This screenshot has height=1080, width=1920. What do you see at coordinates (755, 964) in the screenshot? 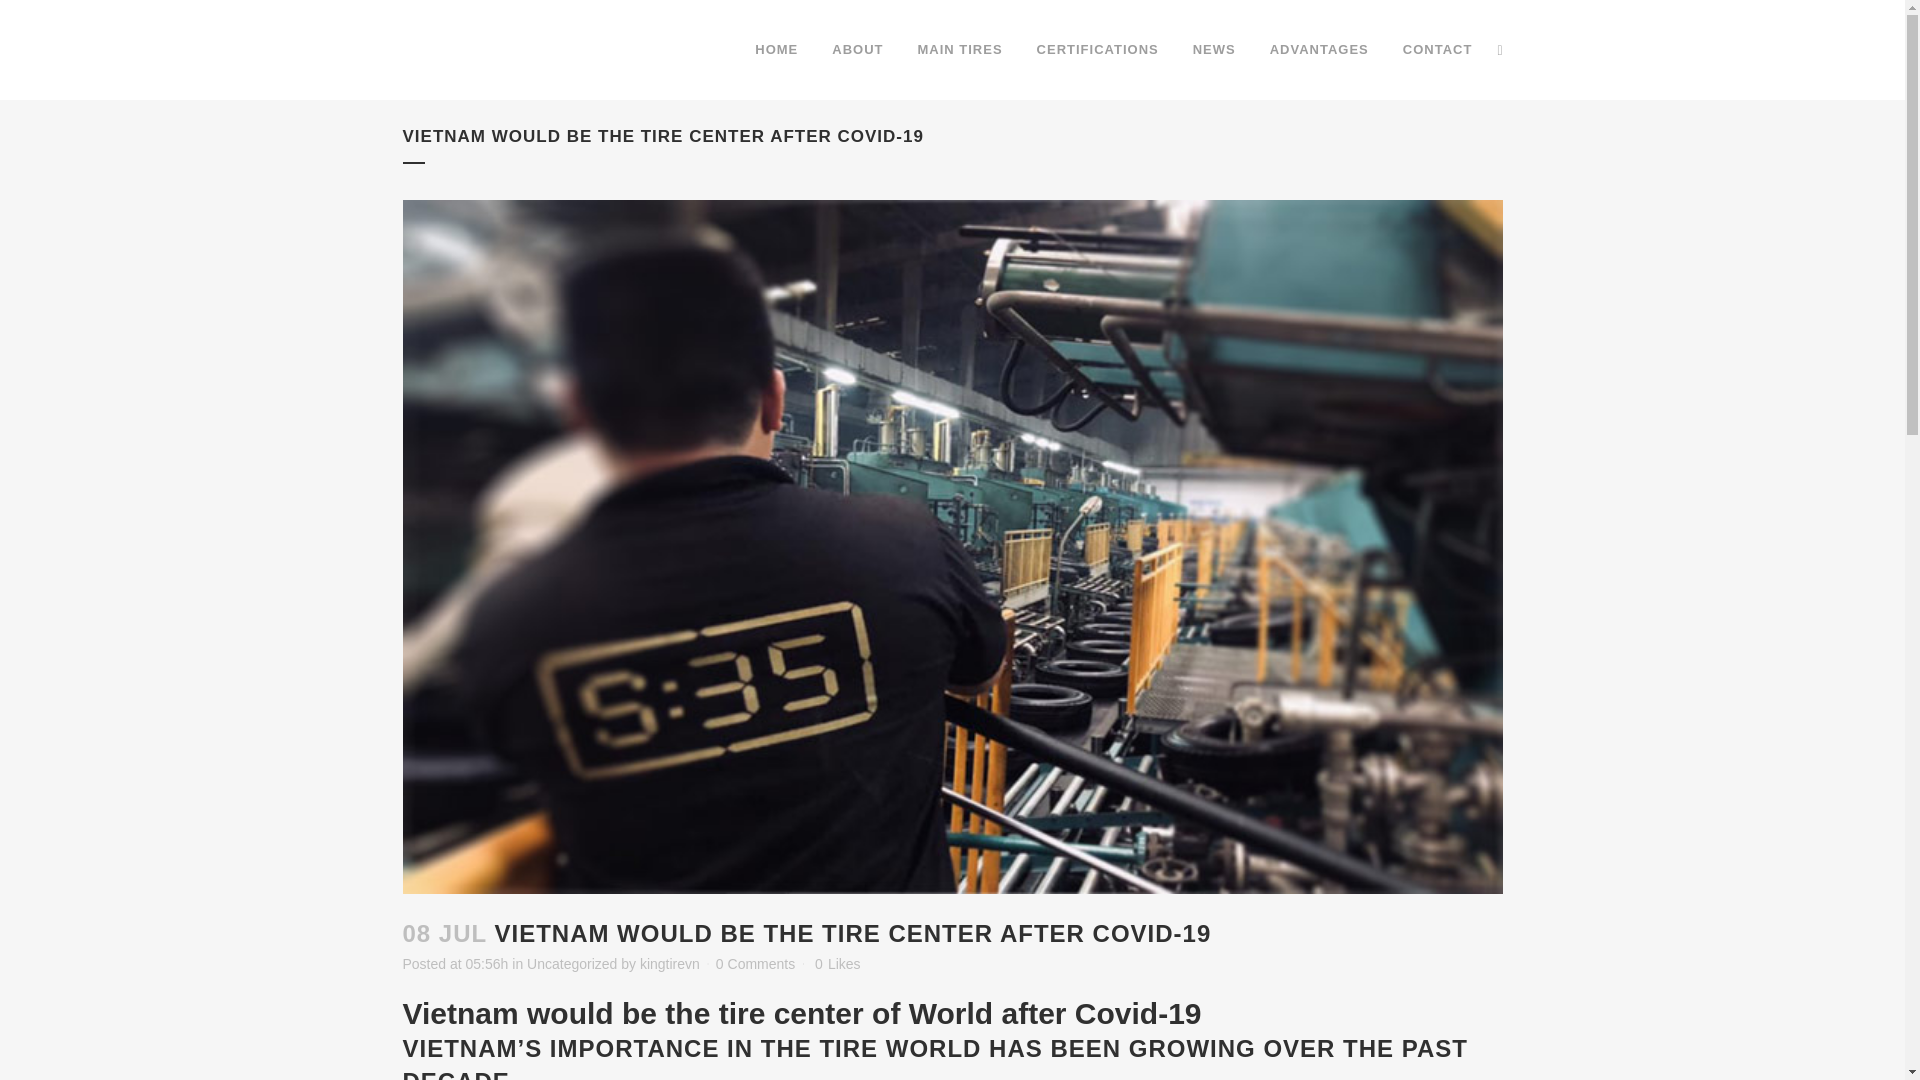
I see `0 Comments` at bounding box center [755, 964].